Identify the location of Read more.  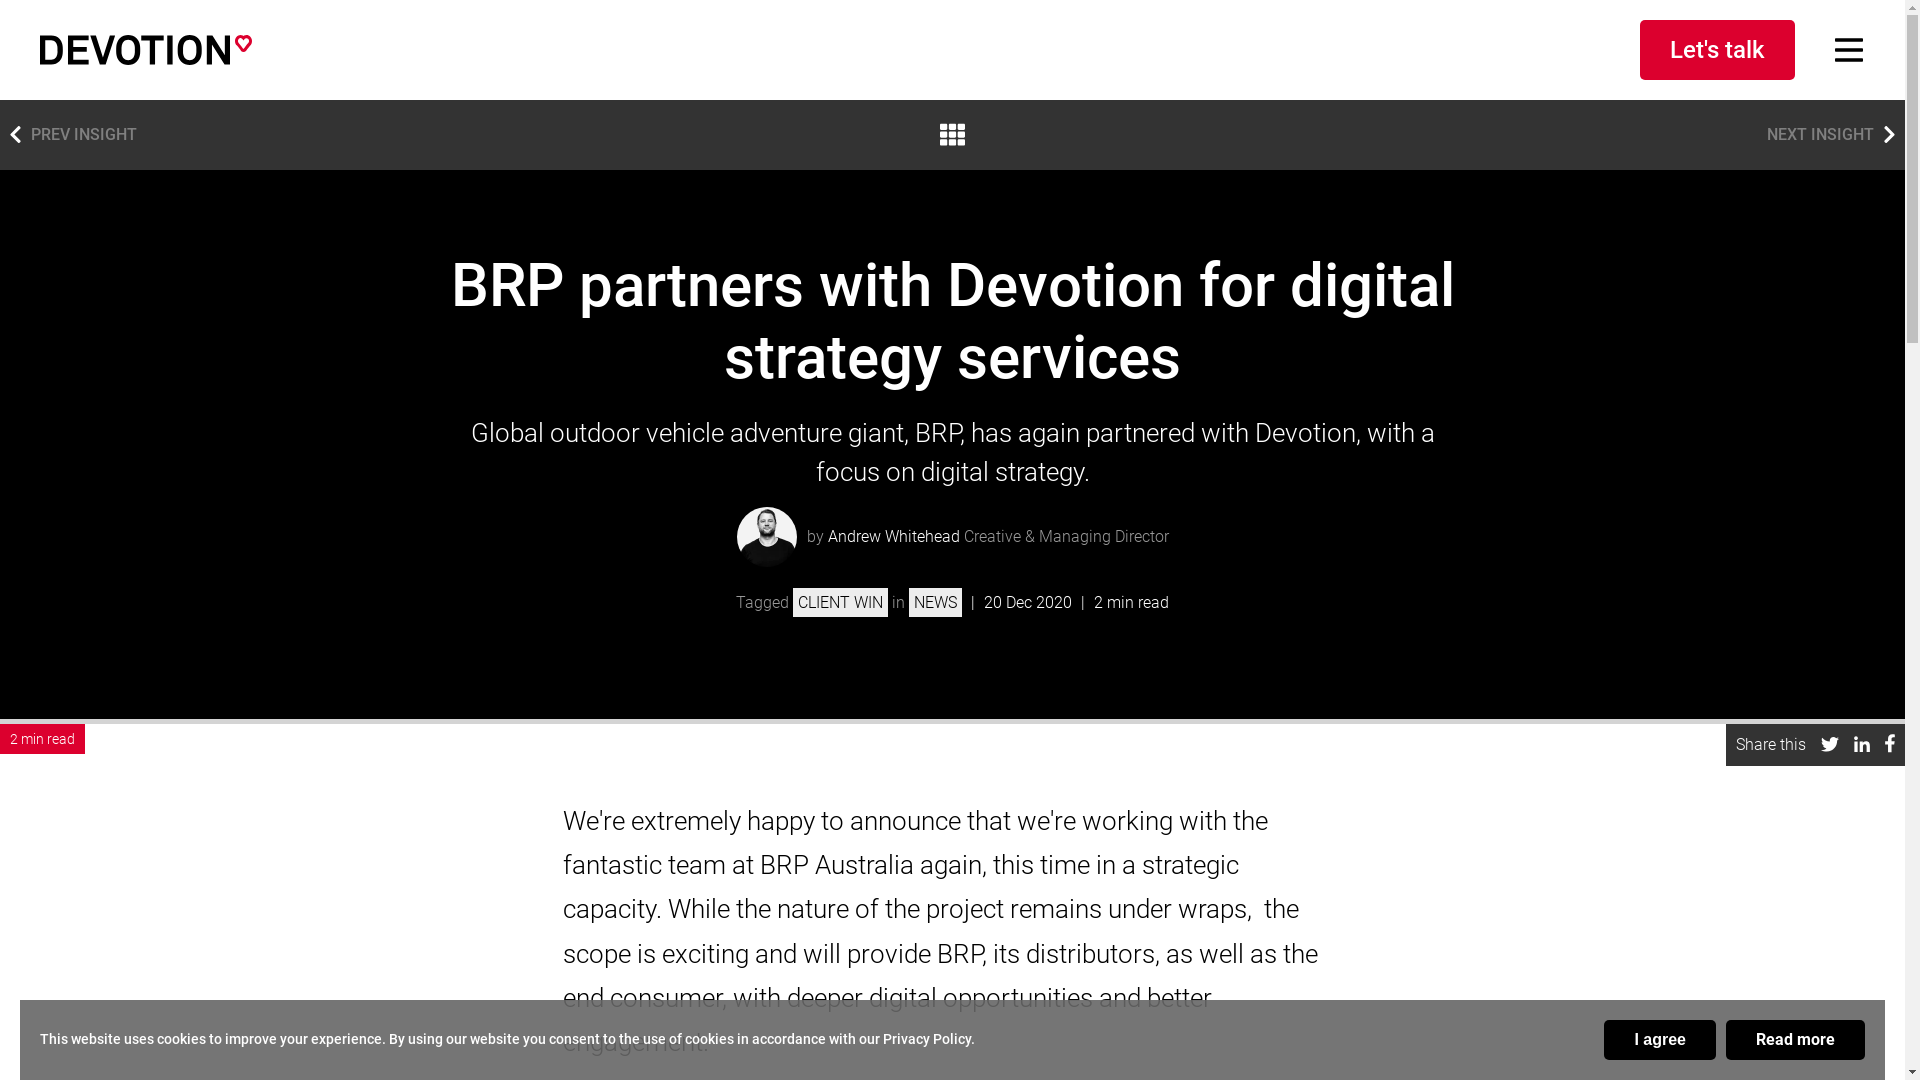
(1796, 1040).